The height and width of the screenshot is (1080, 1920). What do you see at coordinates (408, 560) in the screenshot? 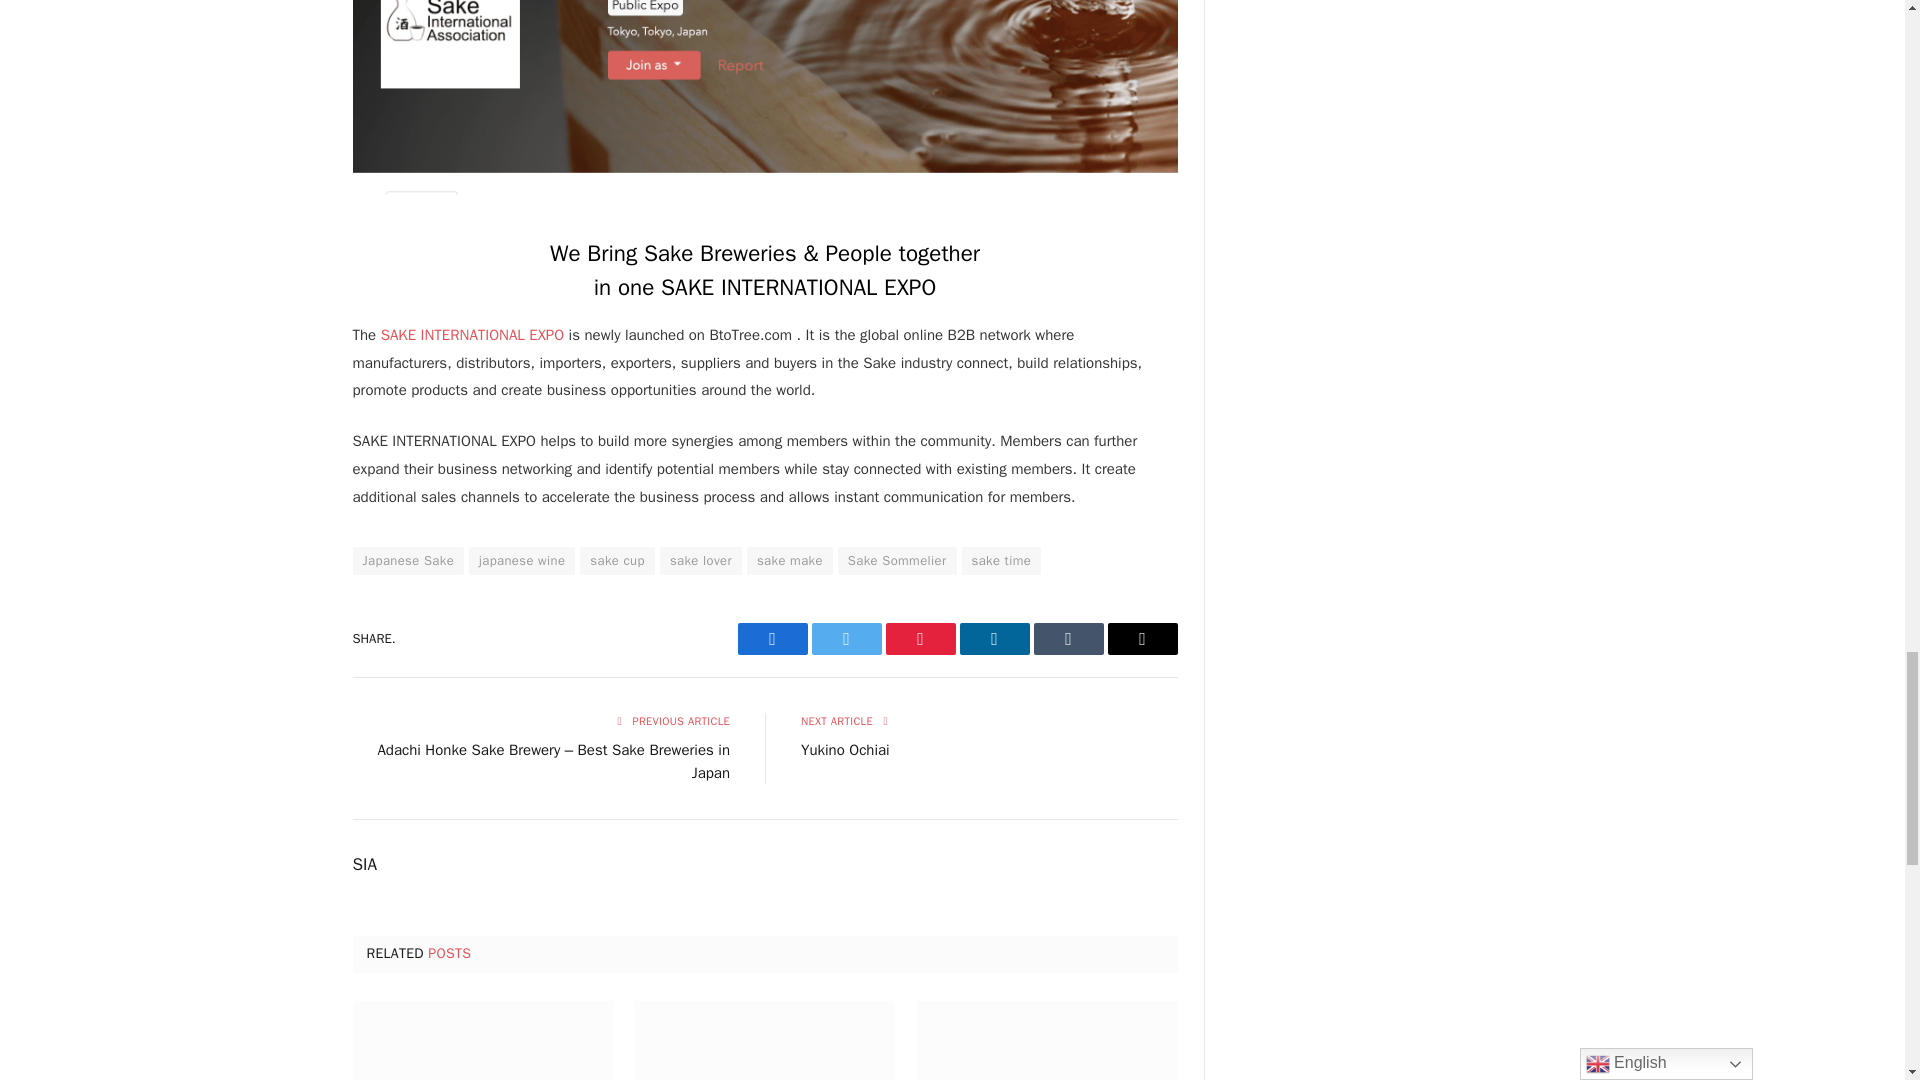
I see `Japanese Sake` at bounding box center [408, 560].